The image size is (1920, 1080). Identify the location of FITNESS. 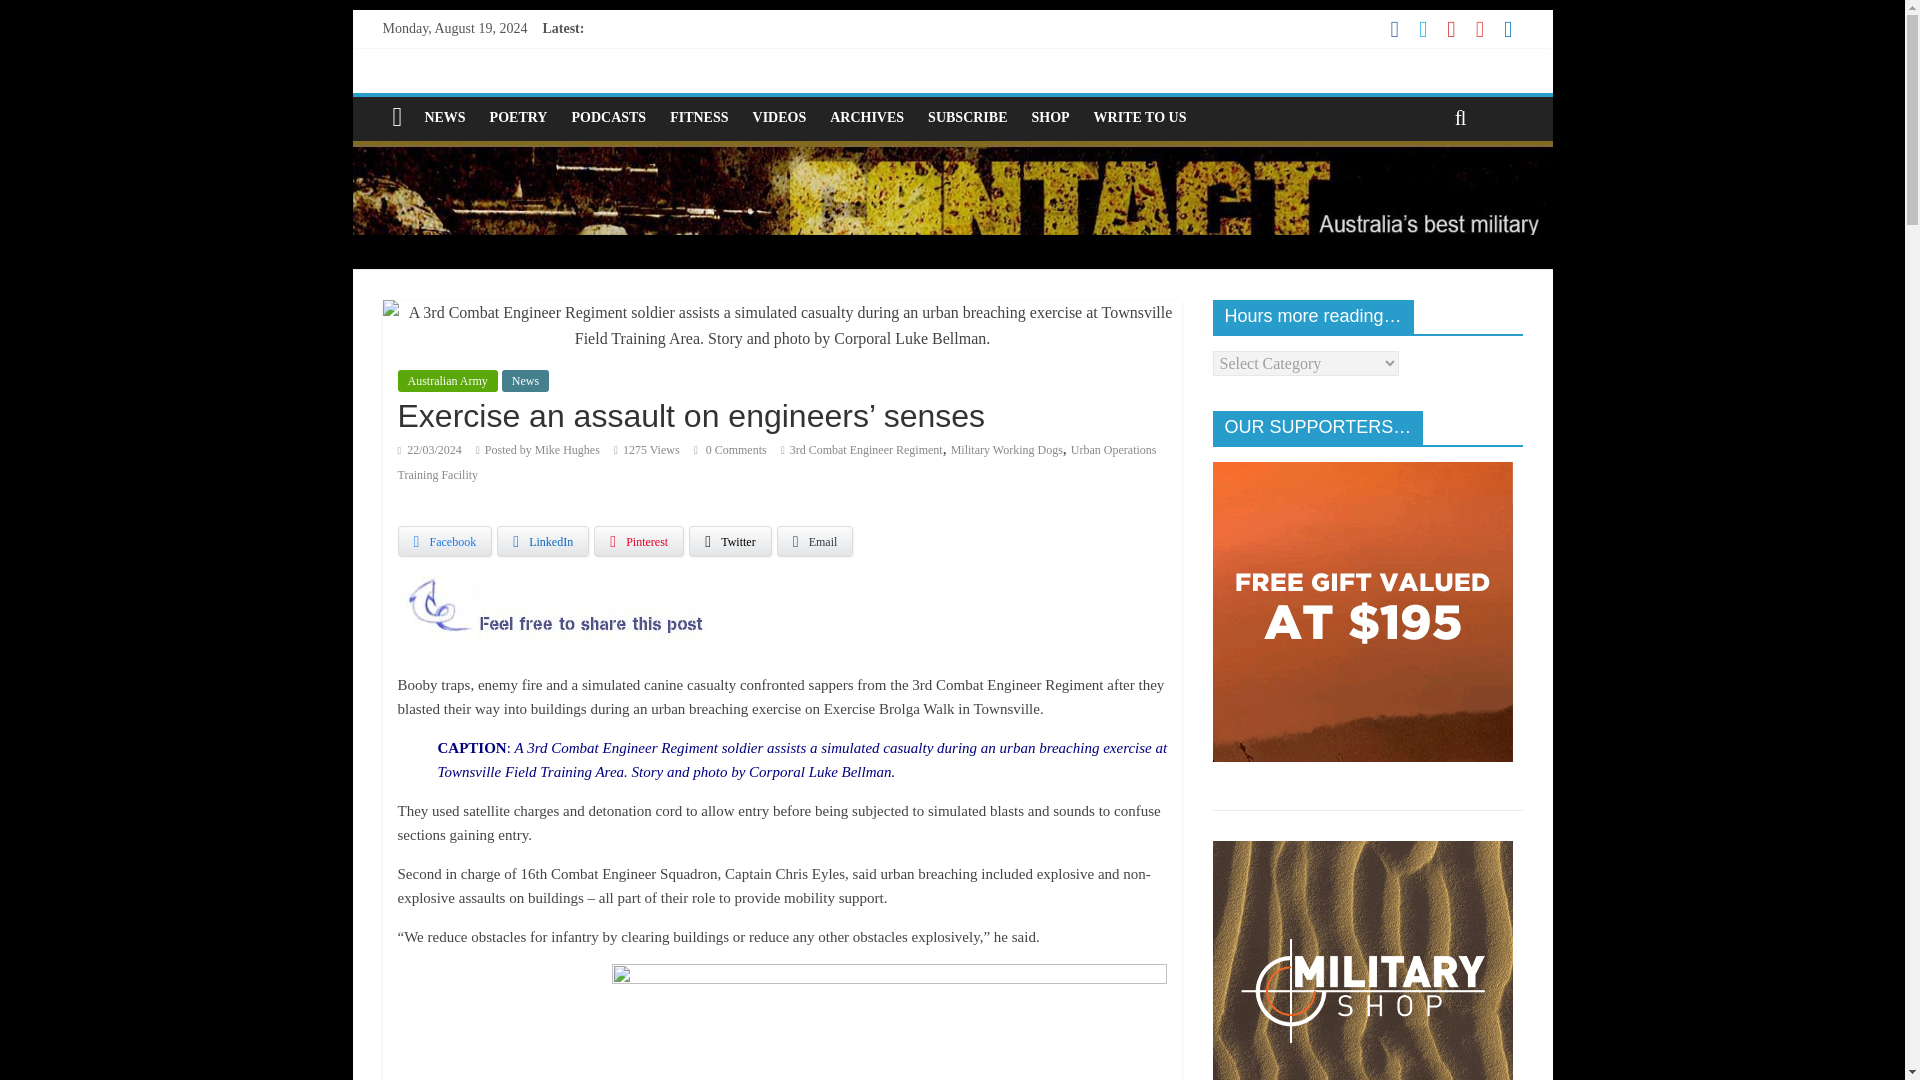
(698, 118).